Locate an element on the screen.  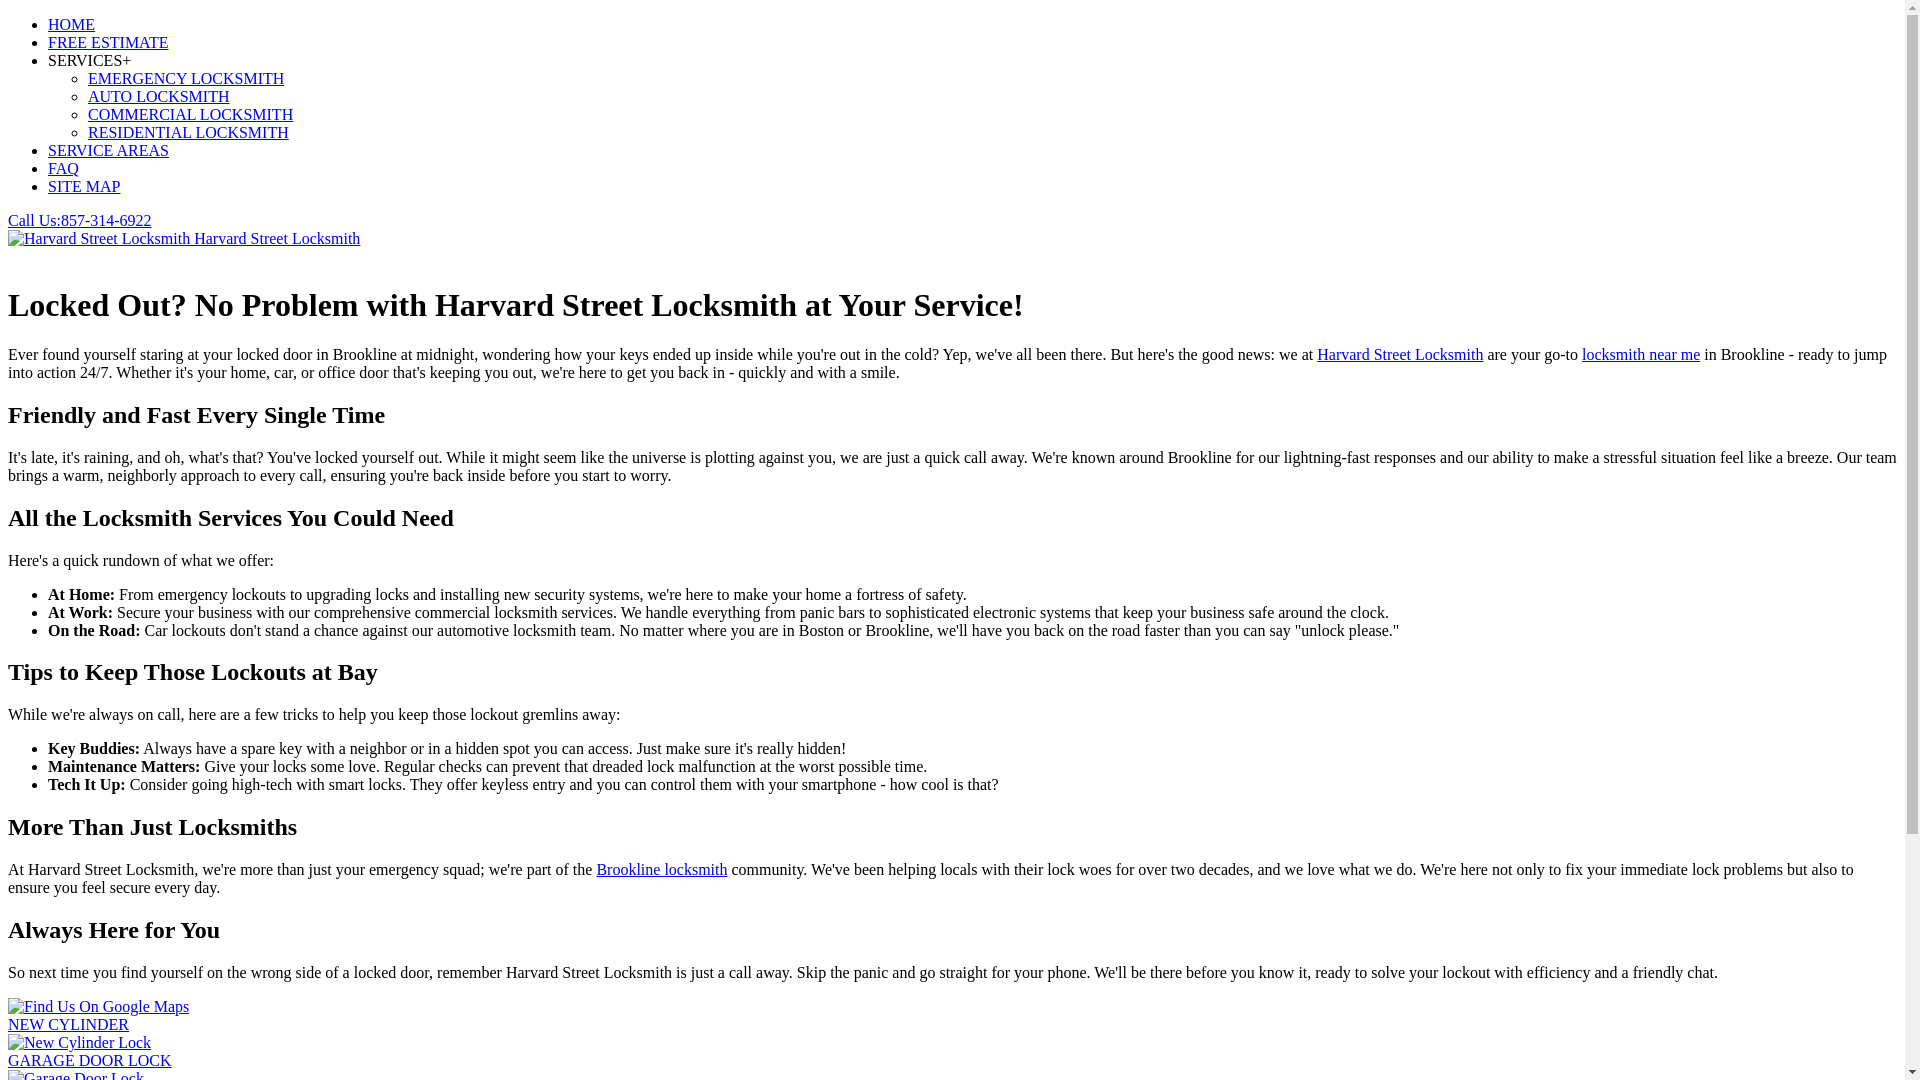
Harvard Street Locksmith is located at coordinates (98, 239).